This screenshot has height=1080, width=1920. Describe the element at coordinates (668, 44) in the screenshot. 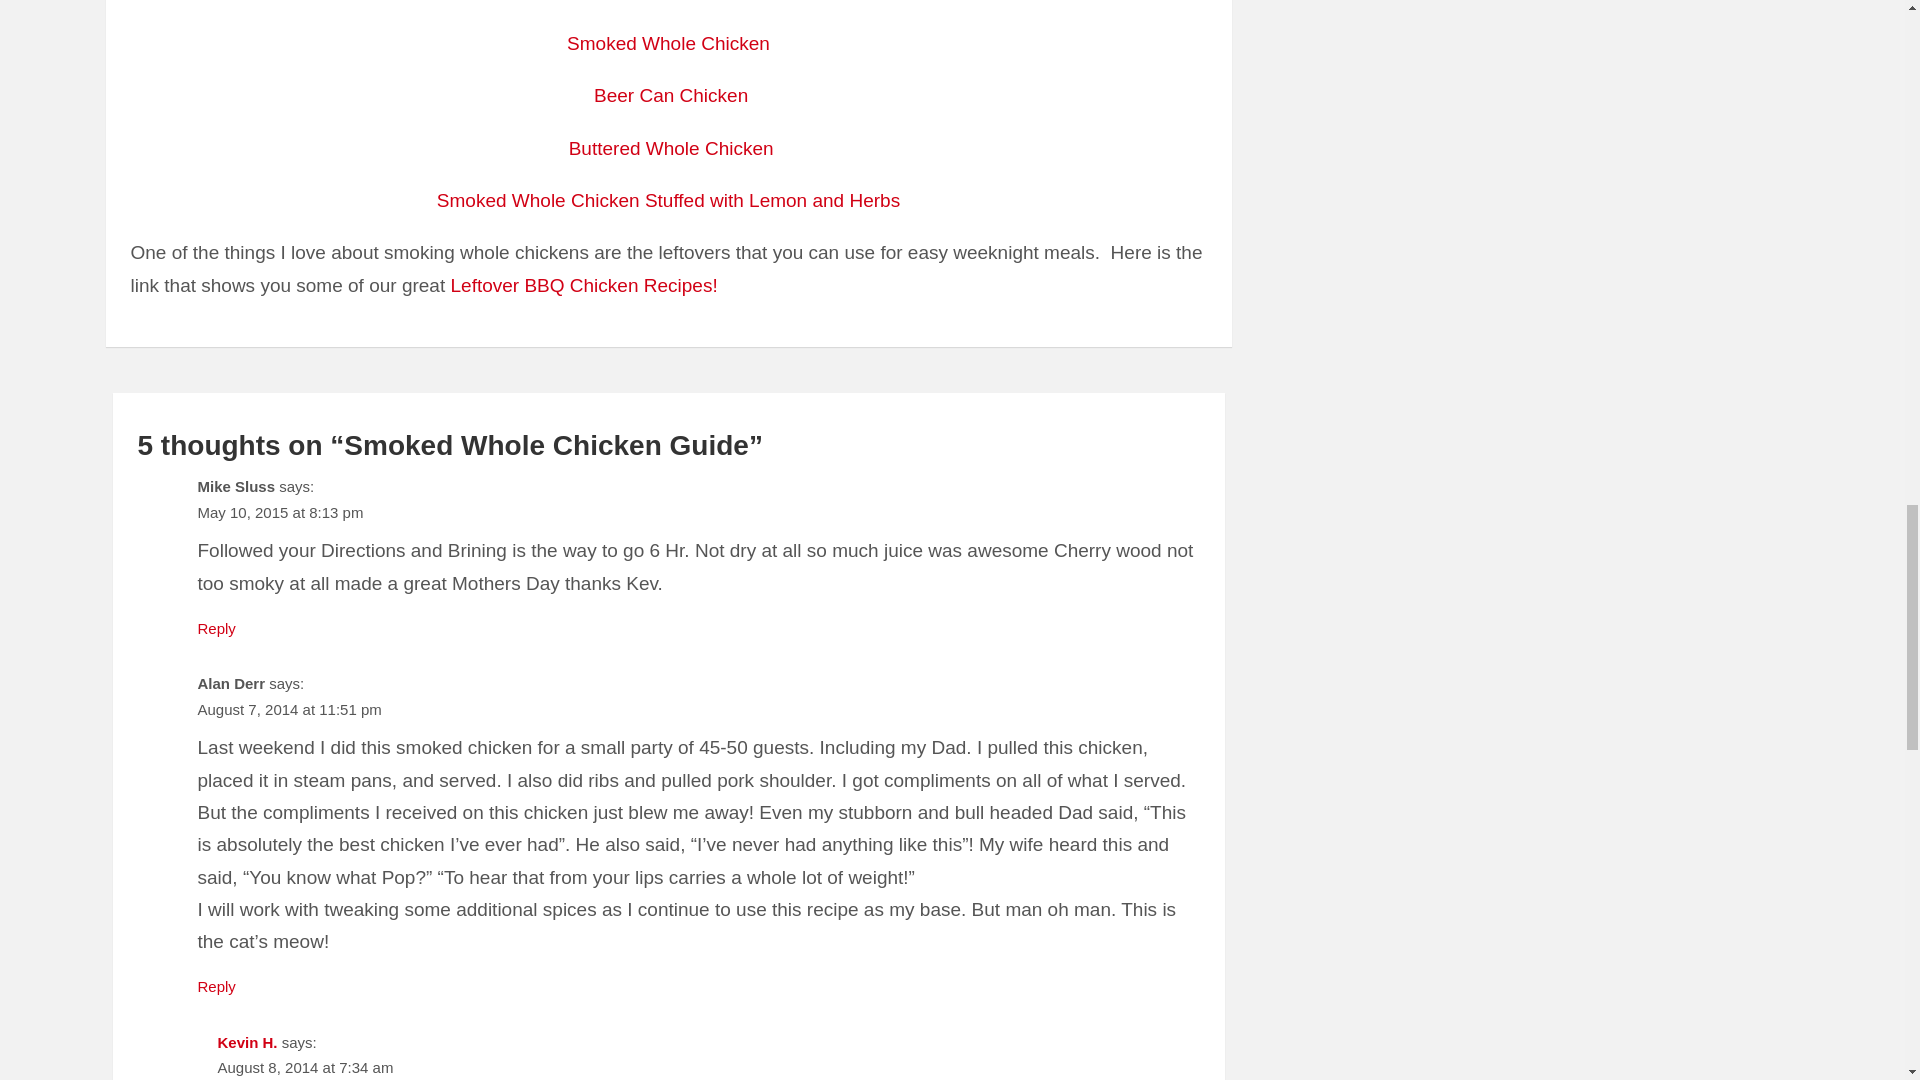

I see `Smoked Whole Chicken` at that location.